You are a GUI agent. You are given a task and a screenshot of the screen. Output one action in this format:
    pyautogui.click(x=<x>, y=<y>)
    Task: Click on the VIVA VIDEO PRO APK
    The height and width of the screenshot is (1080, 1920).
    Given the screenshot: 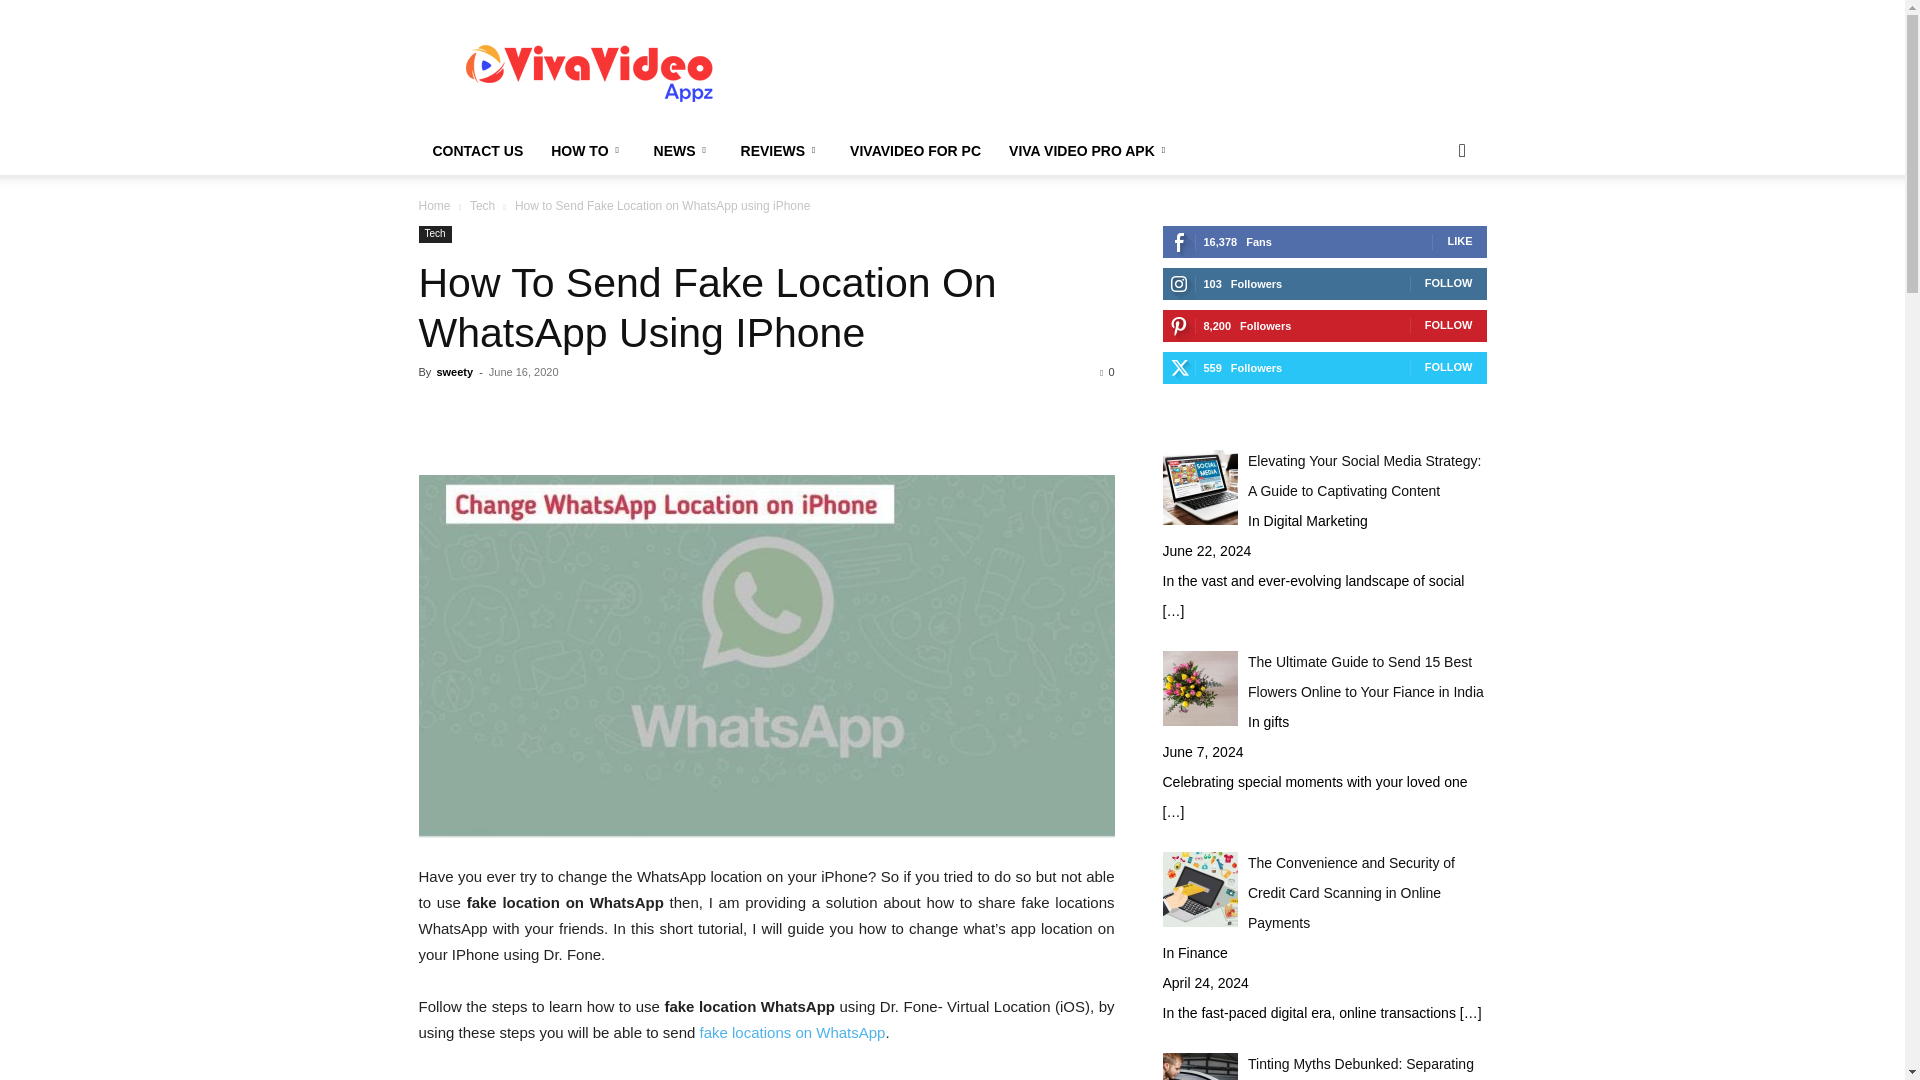 What is the action you would take?
    pyautogui.click(x=1090, y=150)
    